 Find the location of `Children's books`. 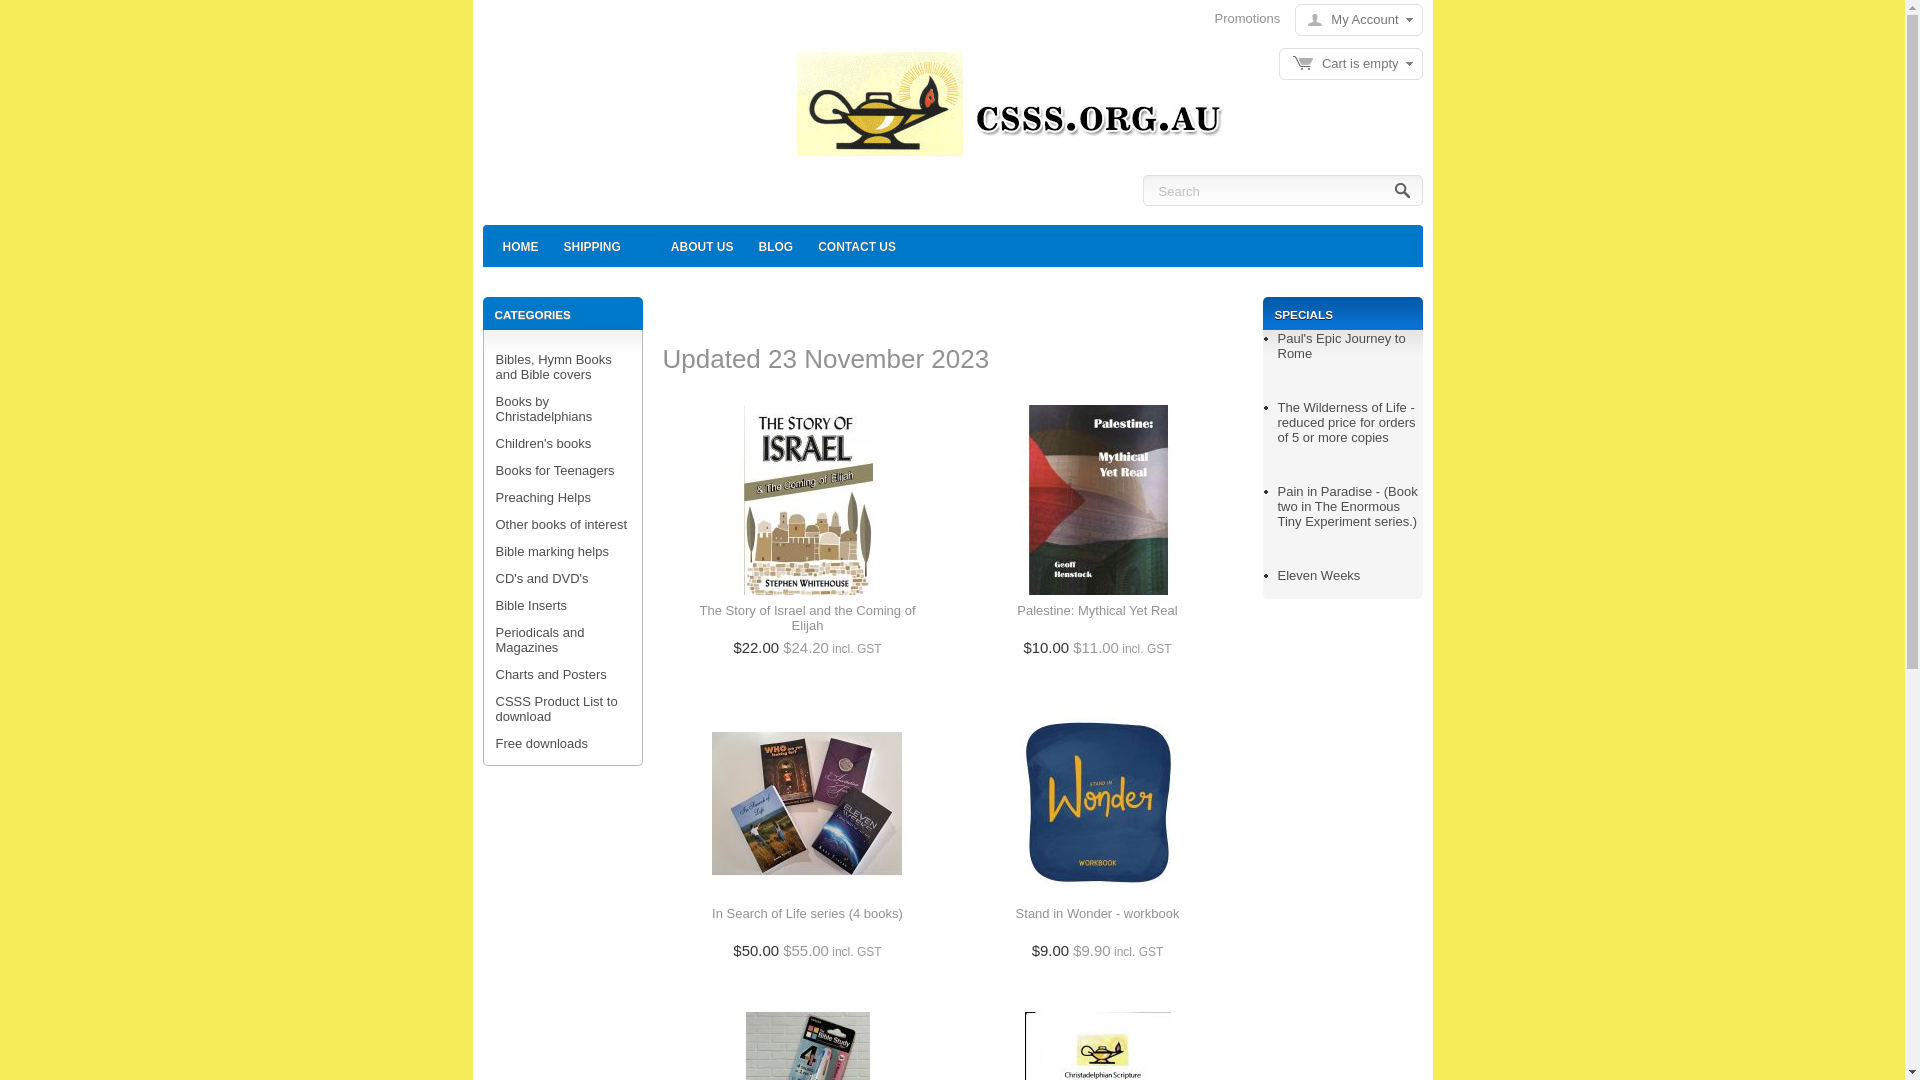

Children's books is located at coordinates (544, 444).